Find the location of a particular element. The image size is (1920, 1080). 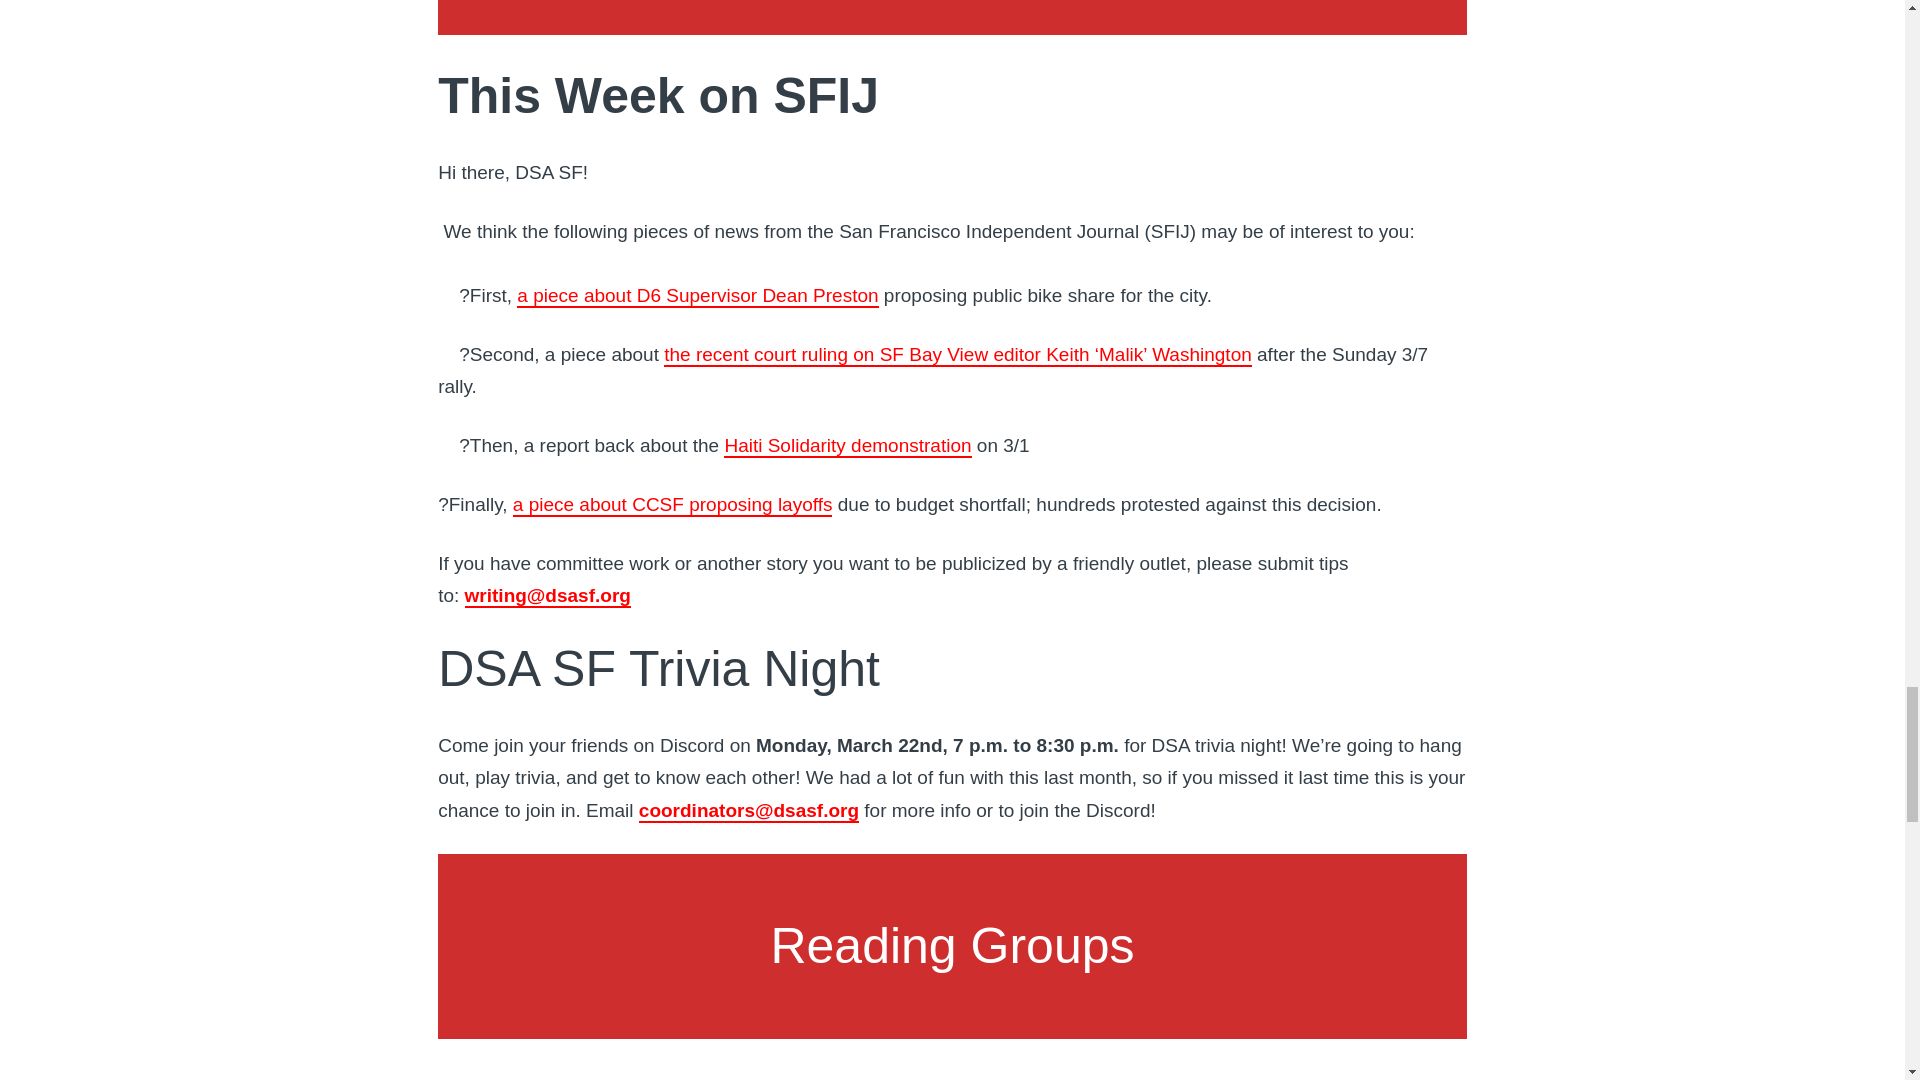

a piece about CCSF proposing layoffs is located at coordinates (672, 505).